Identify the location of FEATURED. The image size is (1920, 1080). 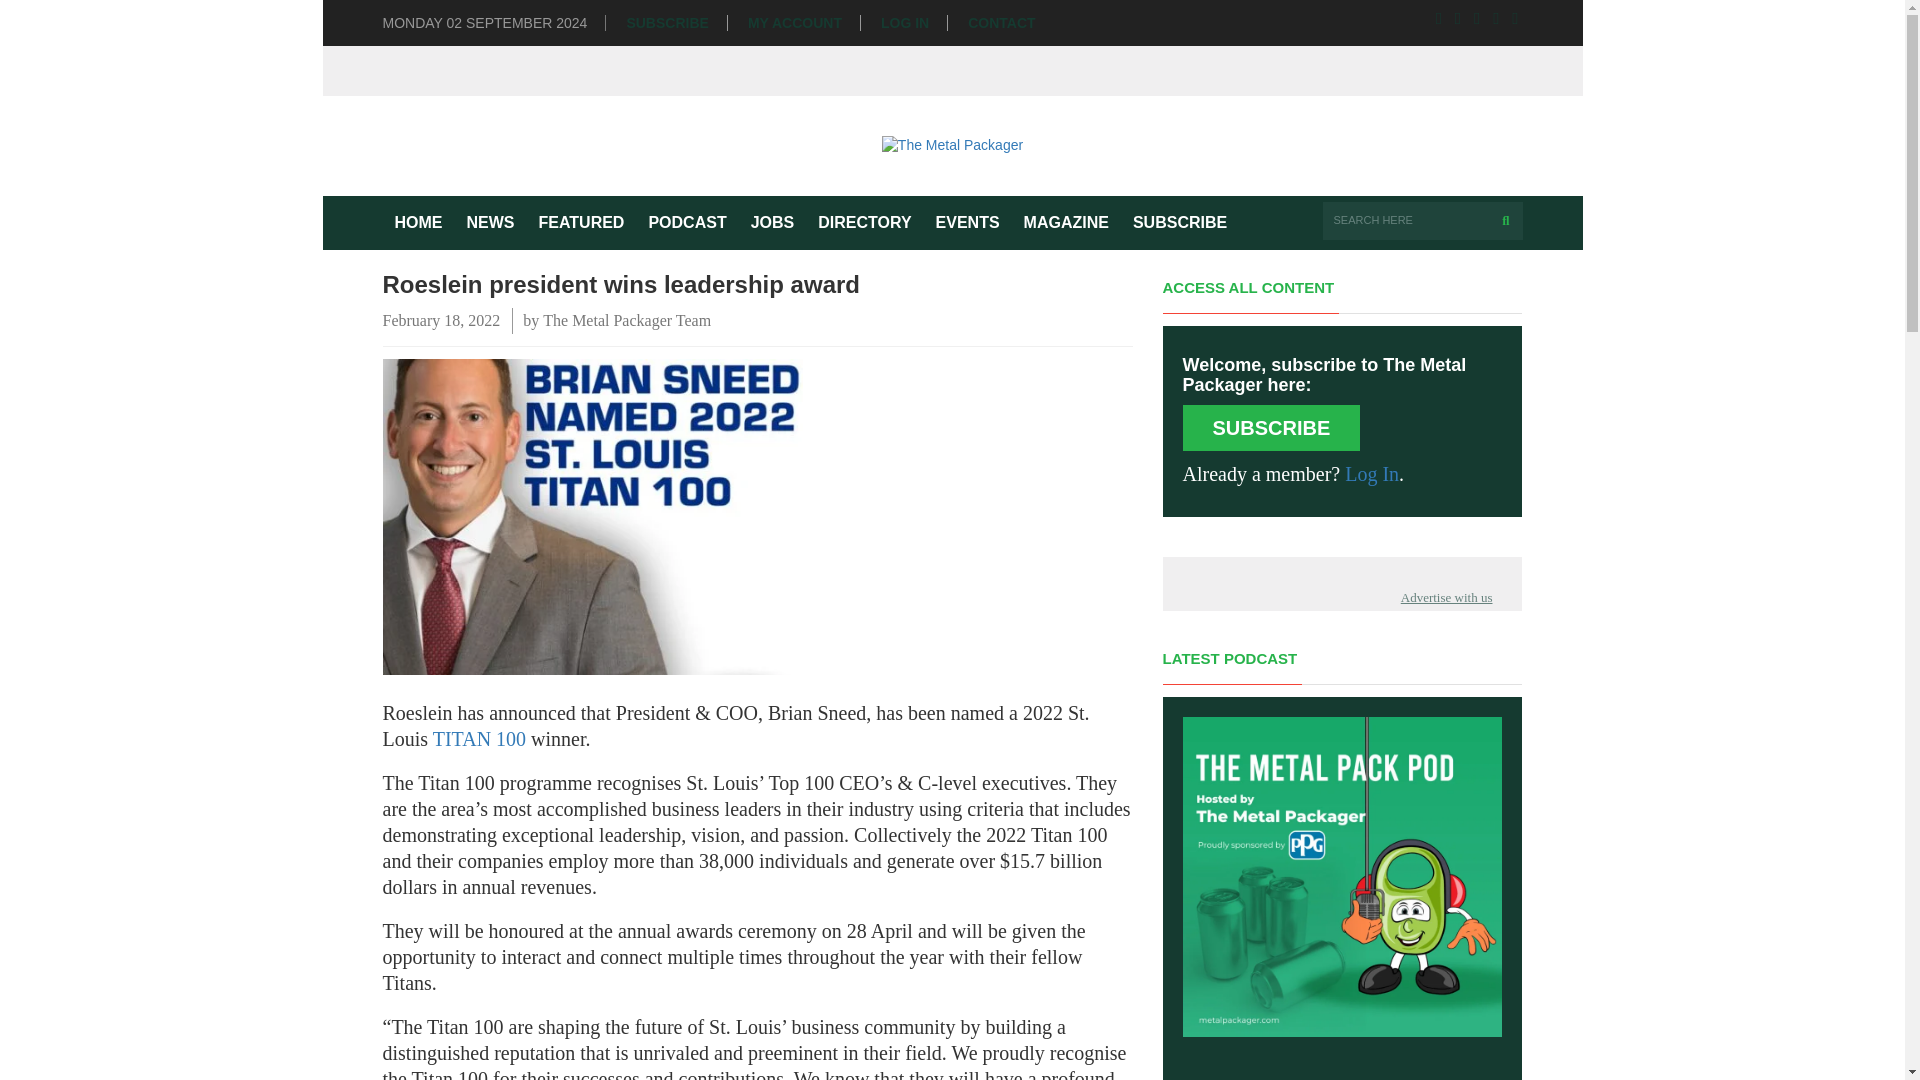
(580, 222).